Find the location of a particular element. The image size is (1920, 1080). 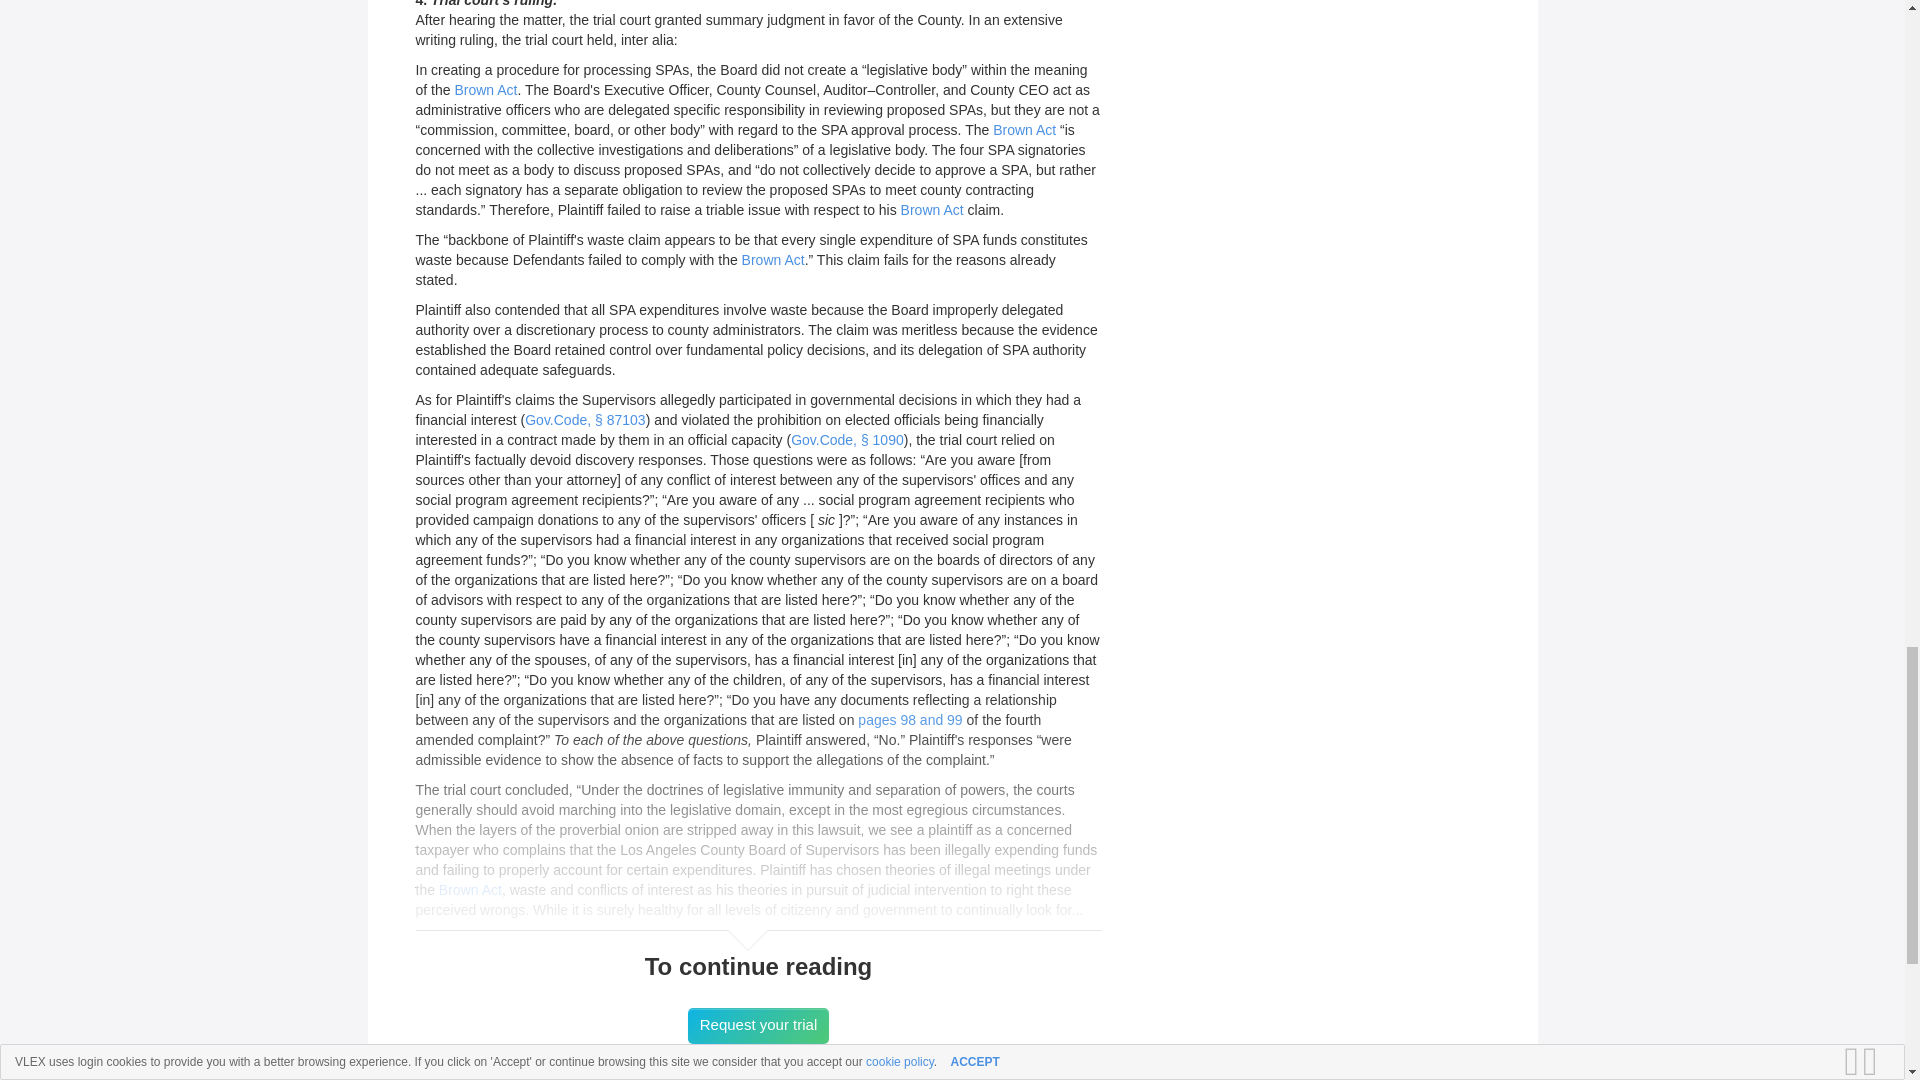

Brown Act is located at coordinates (484, 90).